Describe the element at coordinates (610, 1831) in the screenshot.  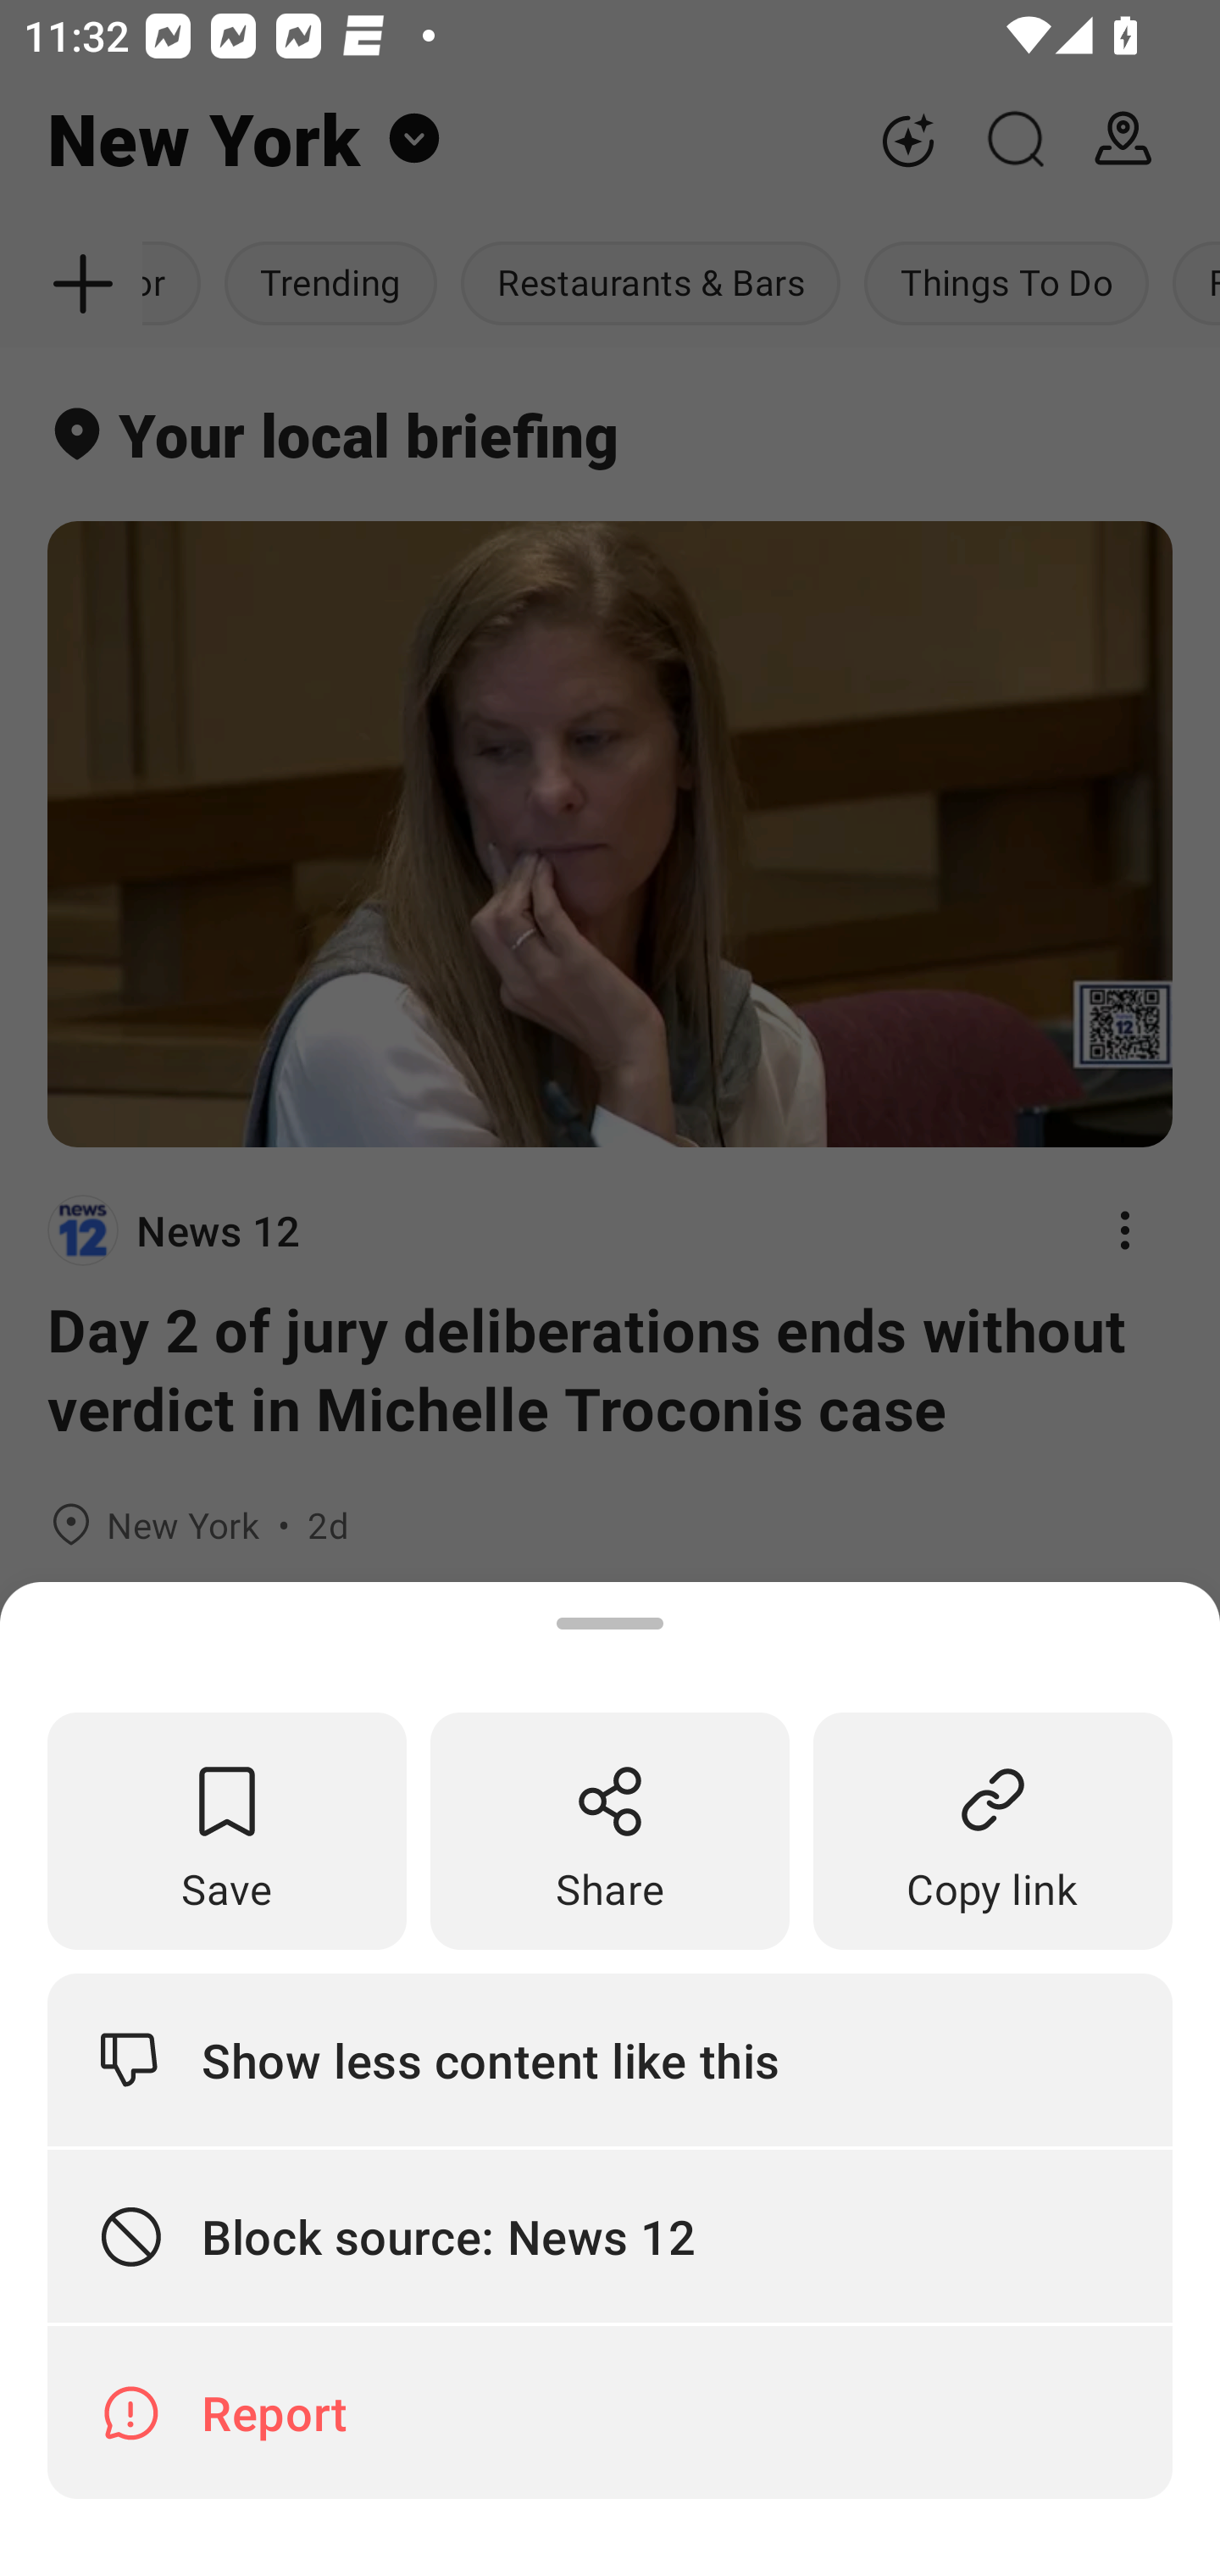
I see `Share` at that location.